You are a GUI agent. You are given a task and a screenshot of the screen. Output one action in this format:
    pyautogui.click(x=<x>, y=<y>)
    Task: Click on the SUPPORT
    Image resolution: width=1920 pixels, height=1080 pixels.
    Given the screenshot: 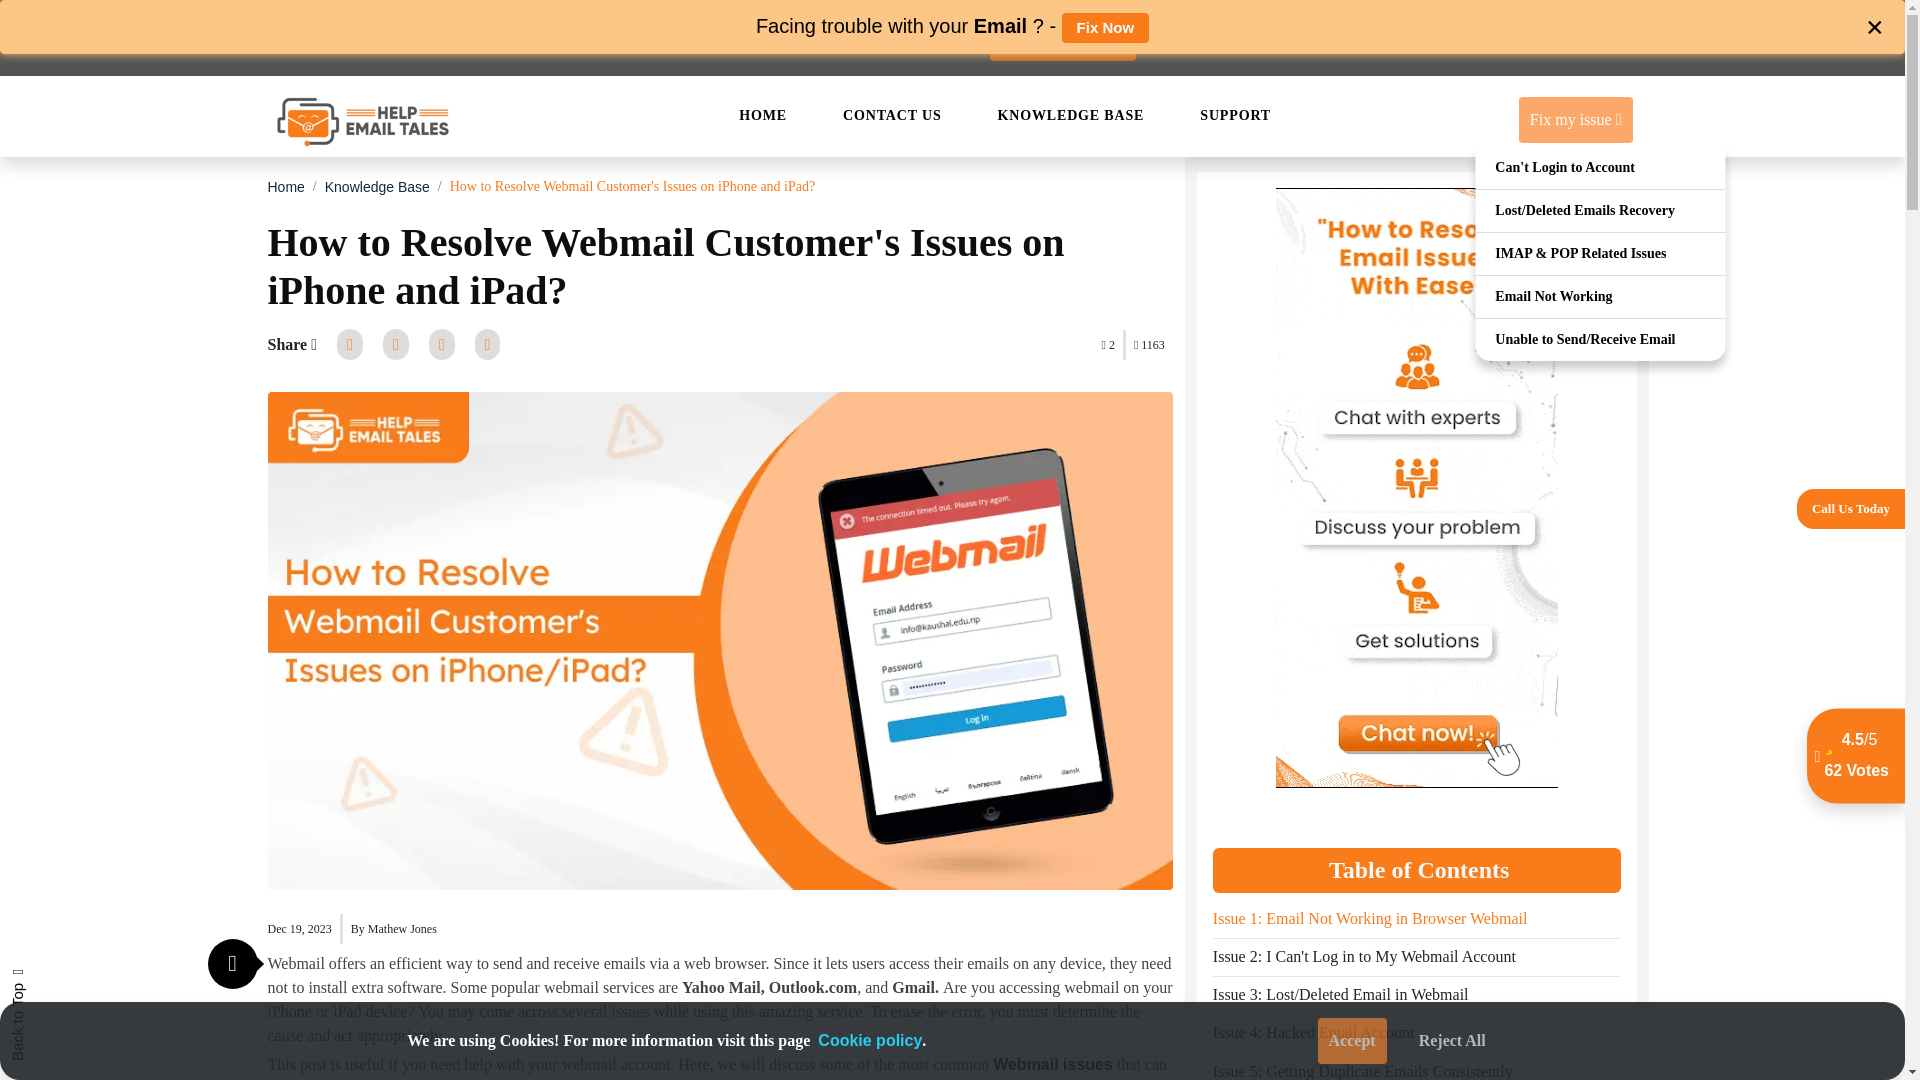 What is the action you would take?
    pyautogui.click(x=1235, y=115)
    